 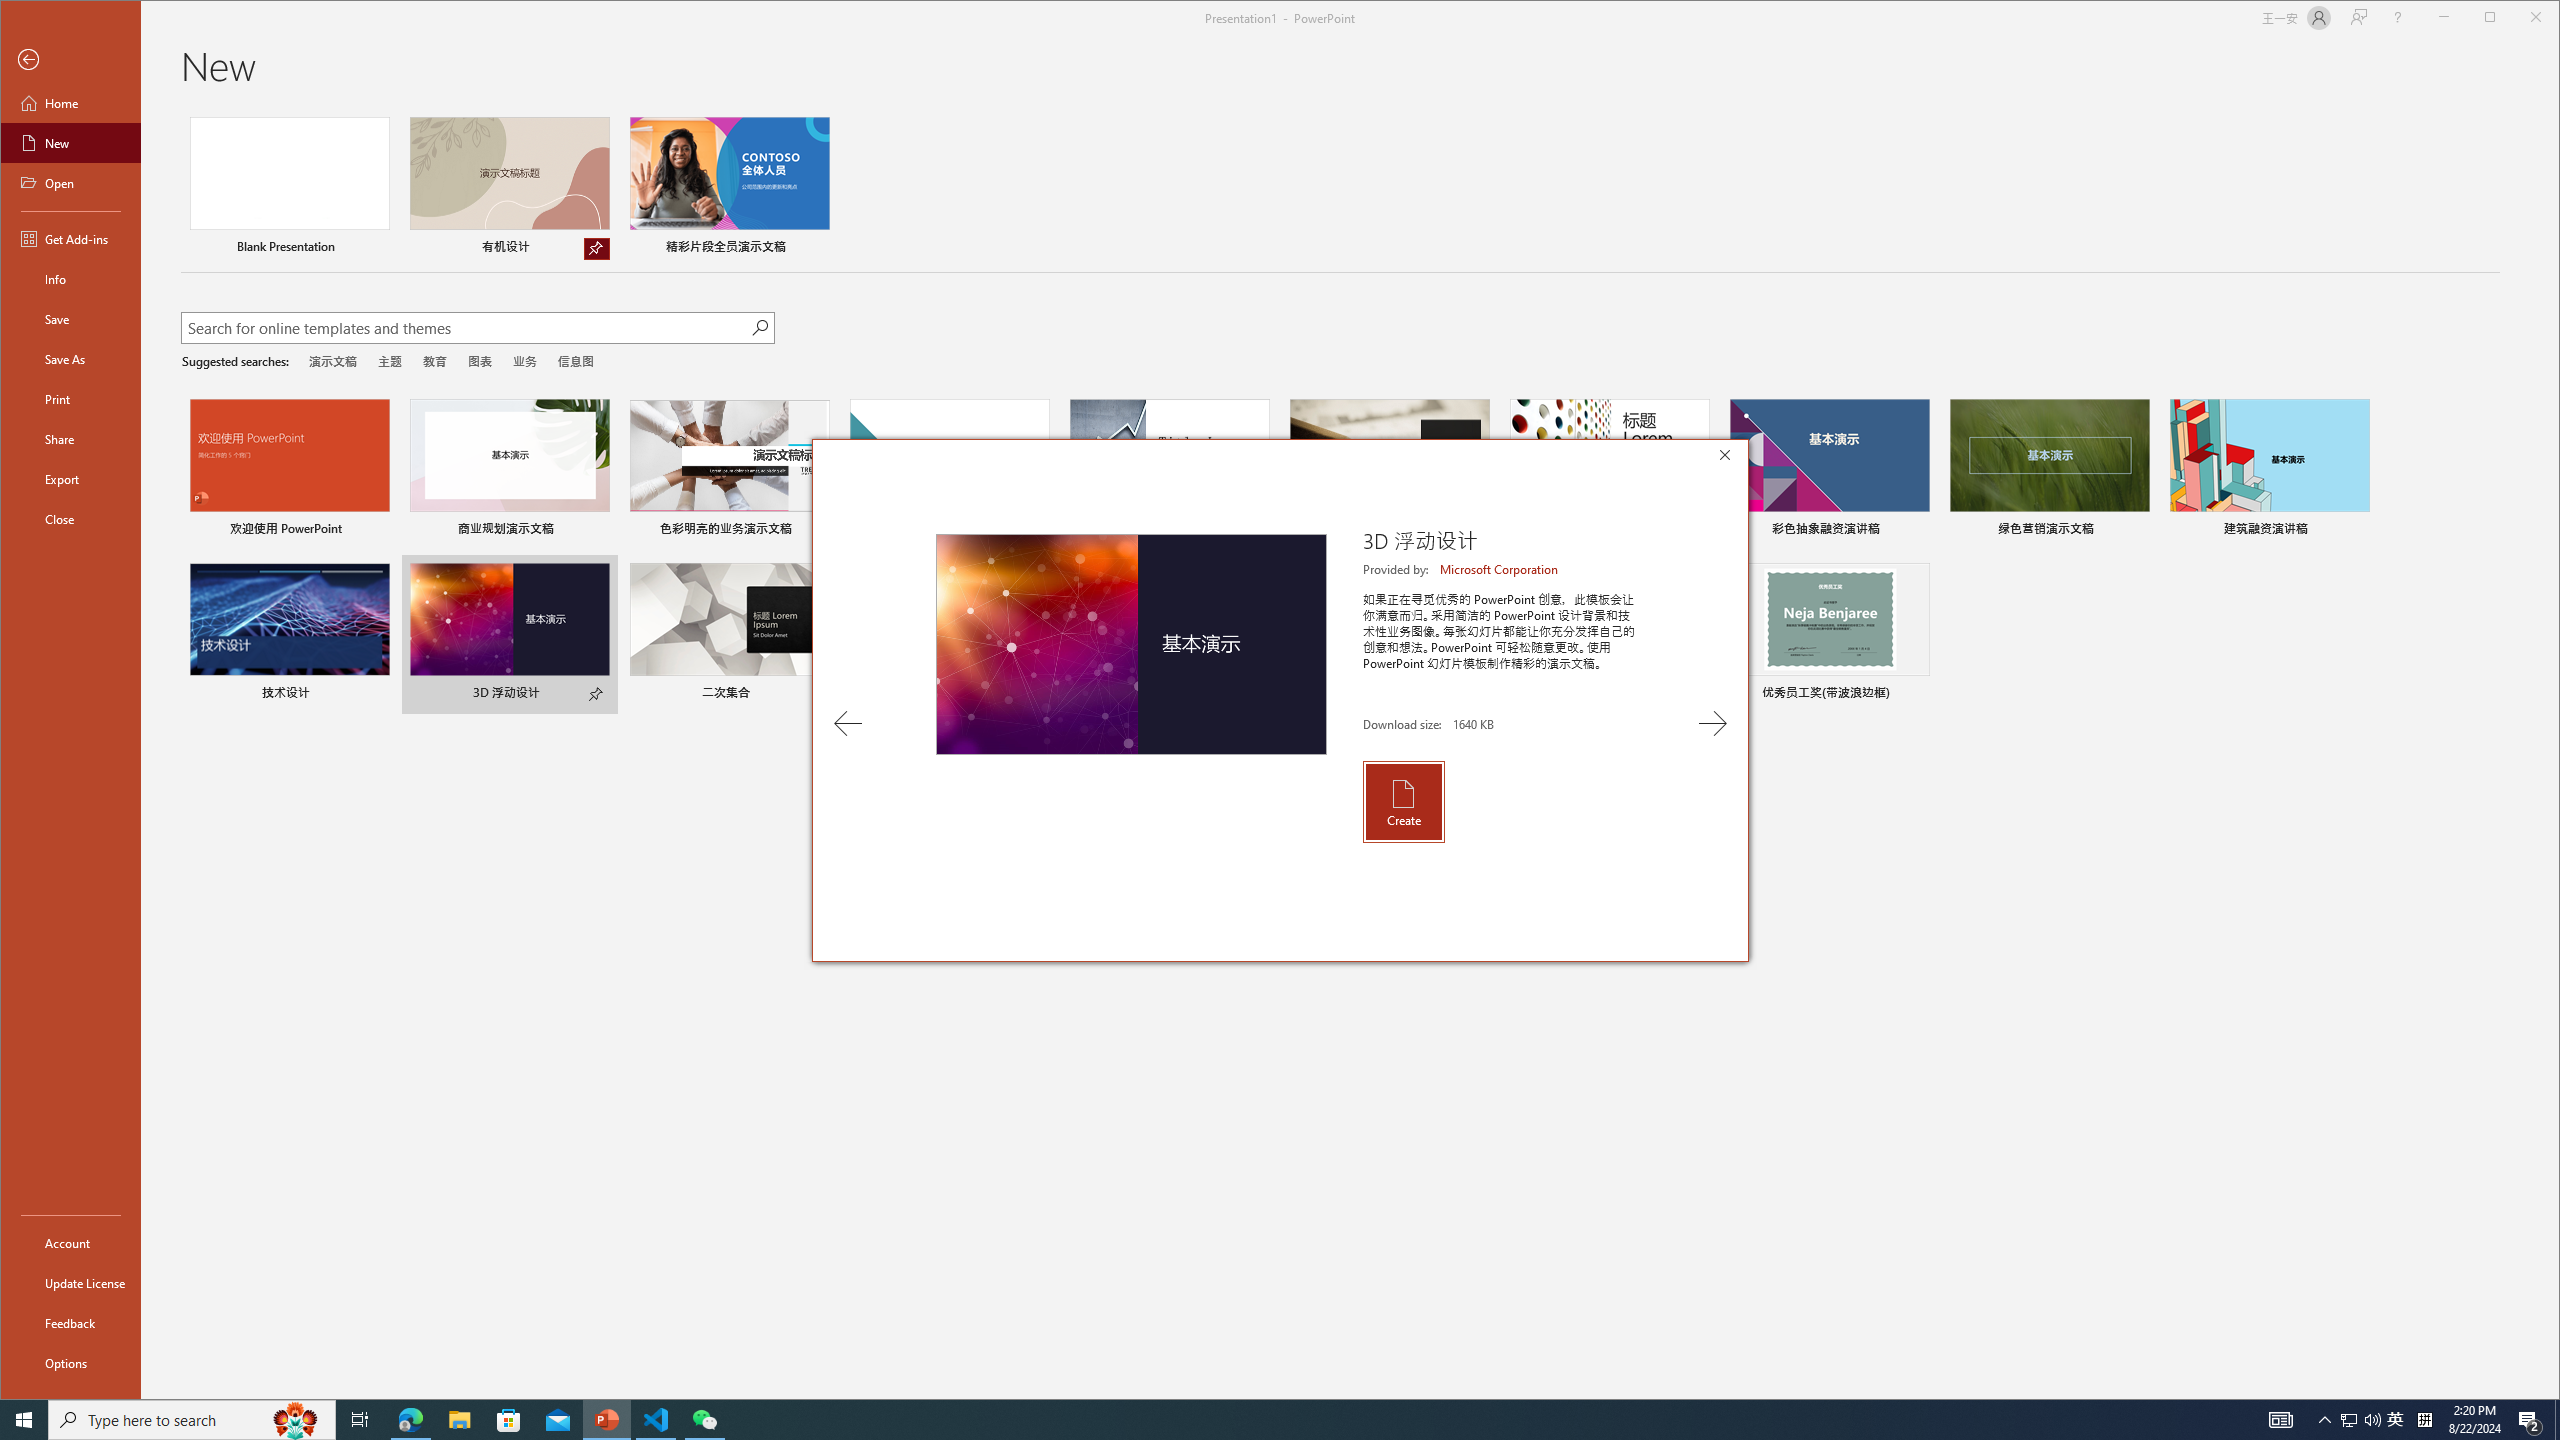 I want to click on Maximize, so click(x=2518, y=19).